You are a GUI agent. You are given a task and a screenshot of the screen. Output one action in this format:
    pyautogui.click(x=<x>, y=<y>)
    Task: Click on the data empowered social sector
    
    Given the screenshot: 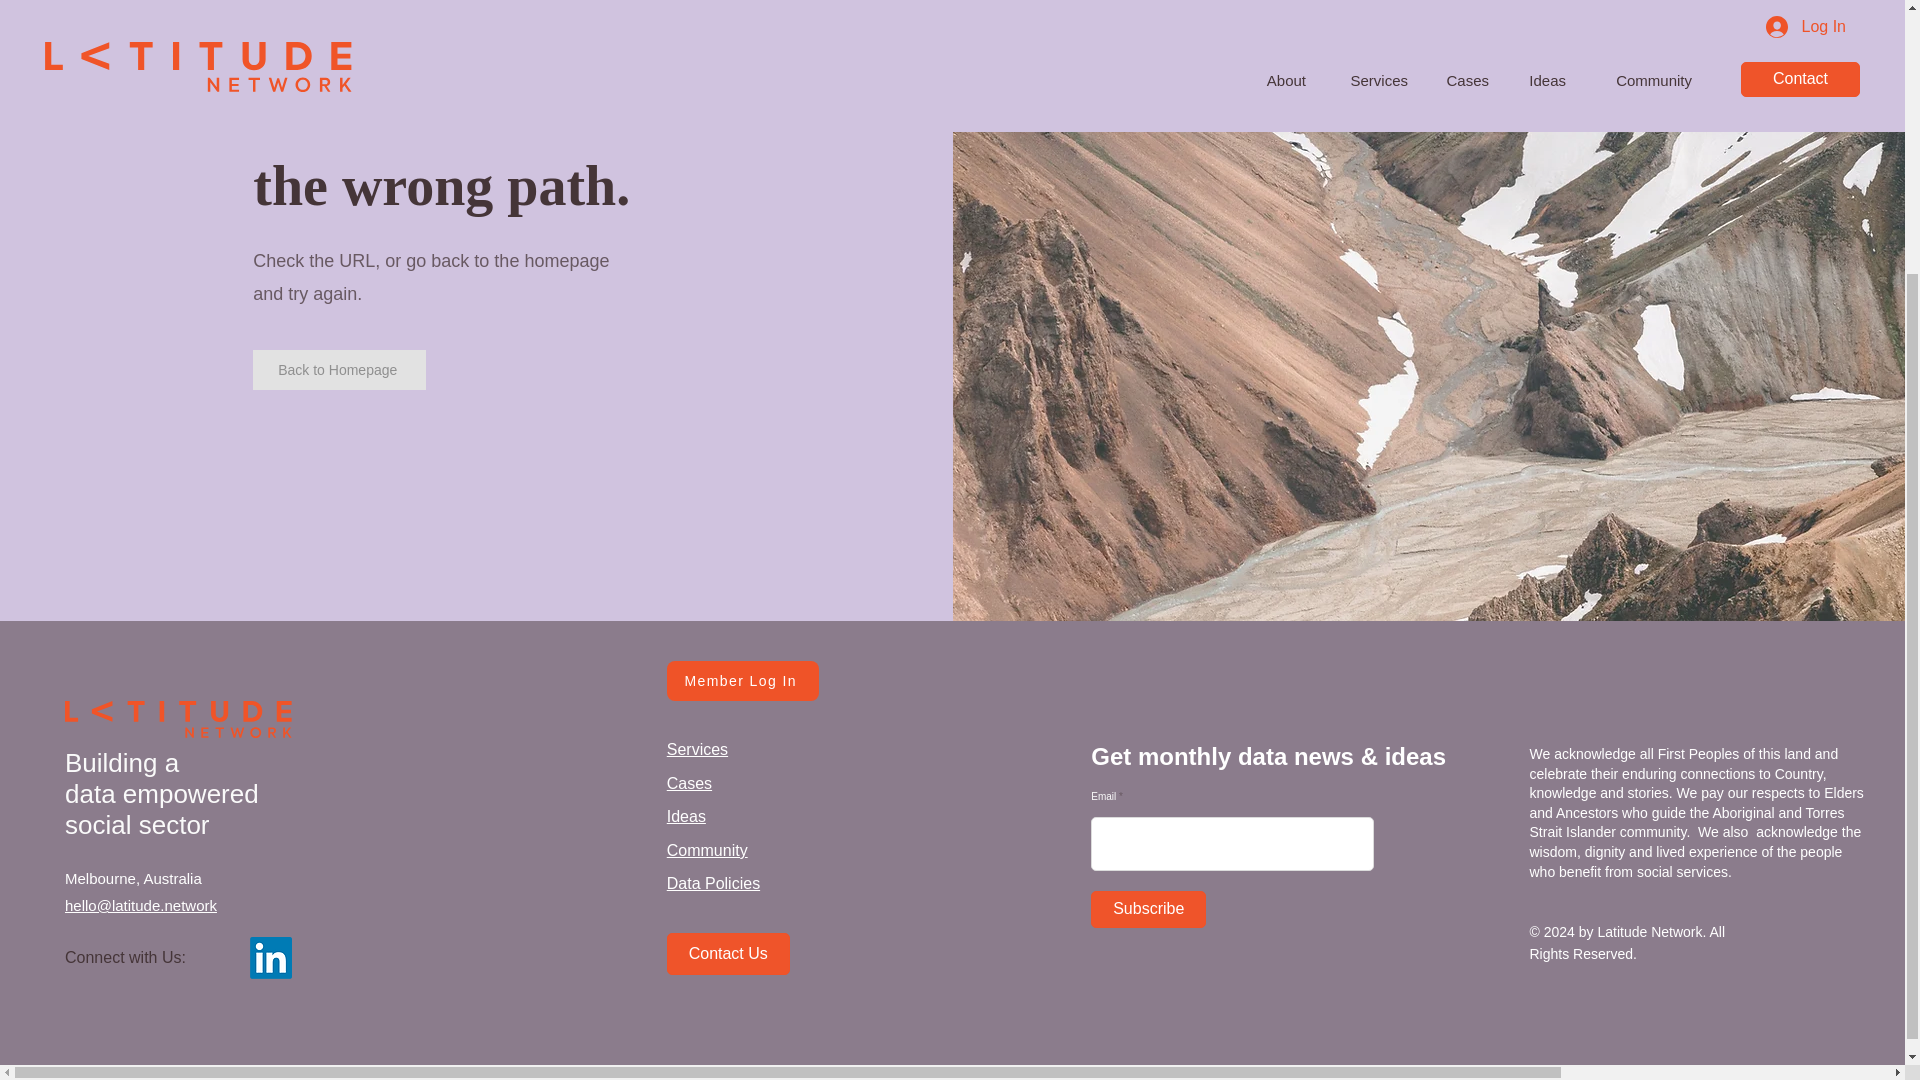 What is the action you would take?
    pyautogui.click(x=162, y=809)
    